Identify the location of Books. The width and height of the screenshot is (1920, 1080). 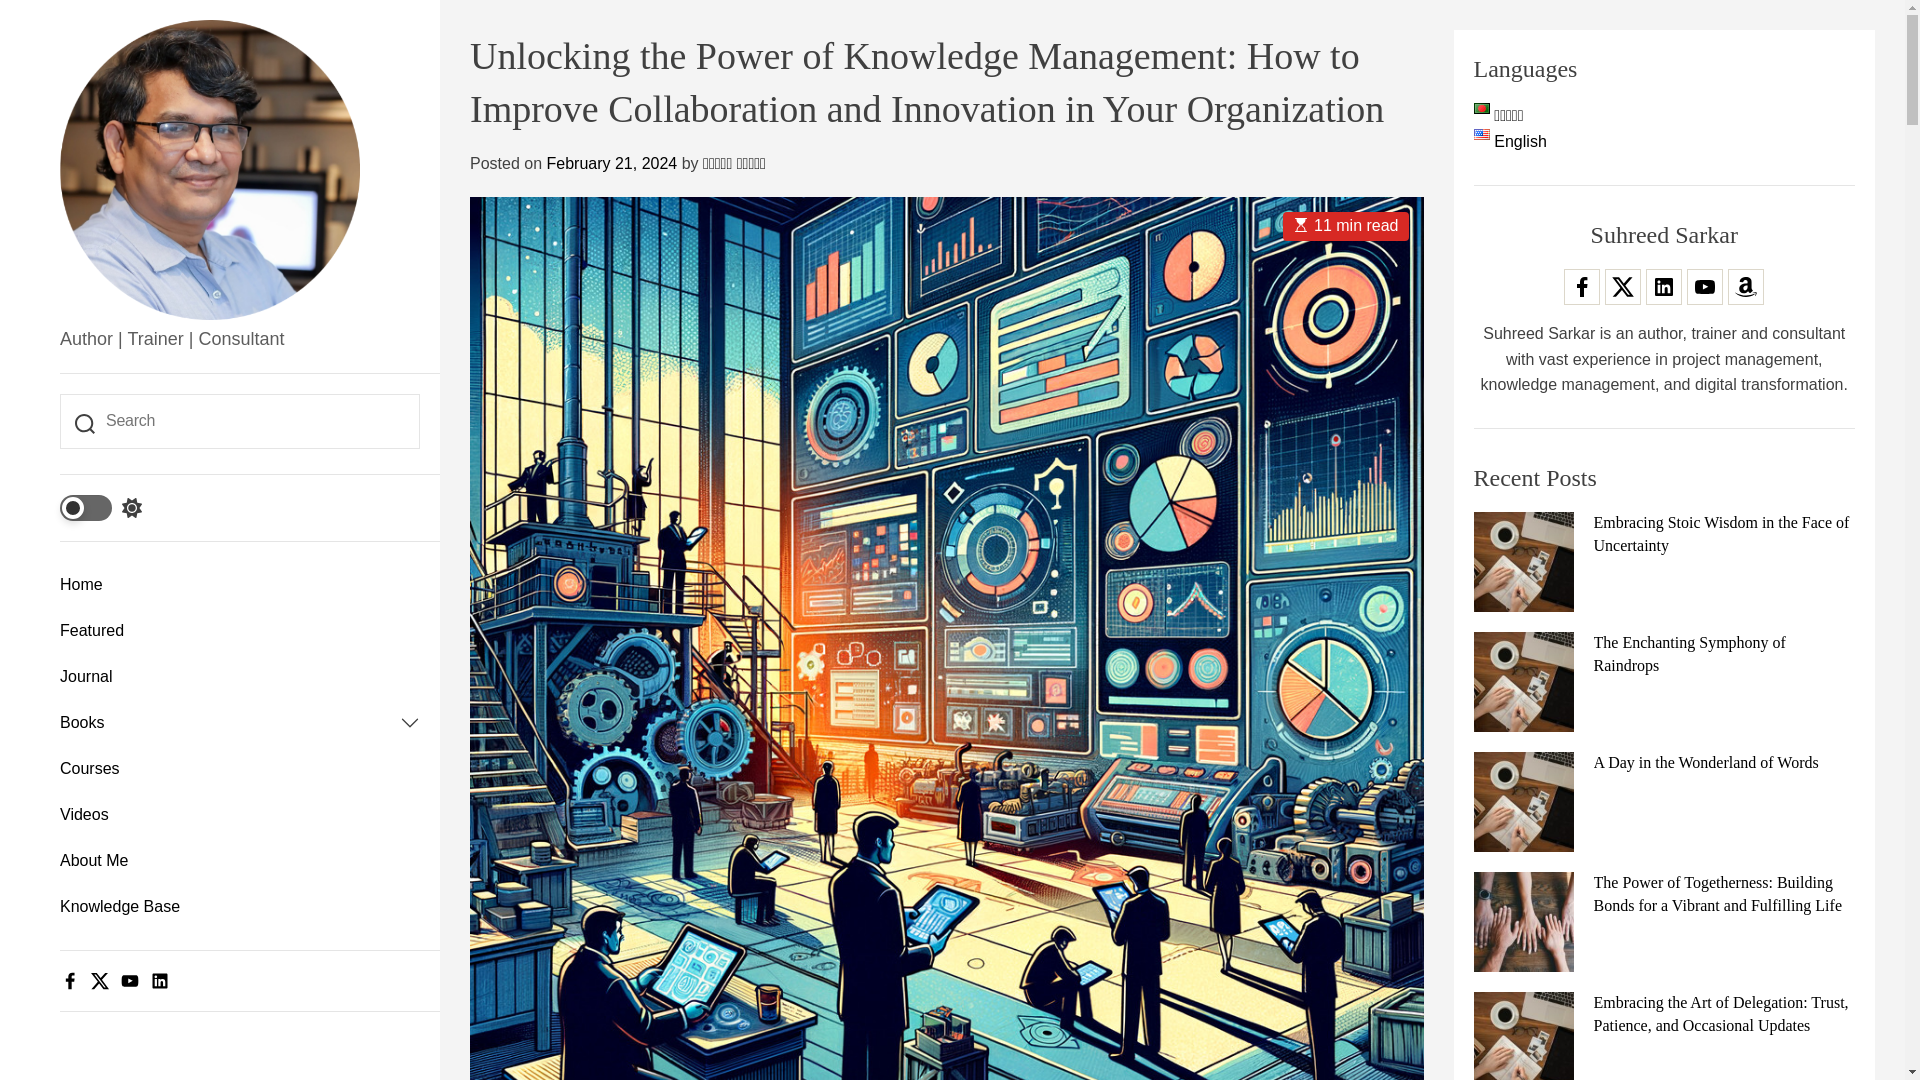
(229, 722).